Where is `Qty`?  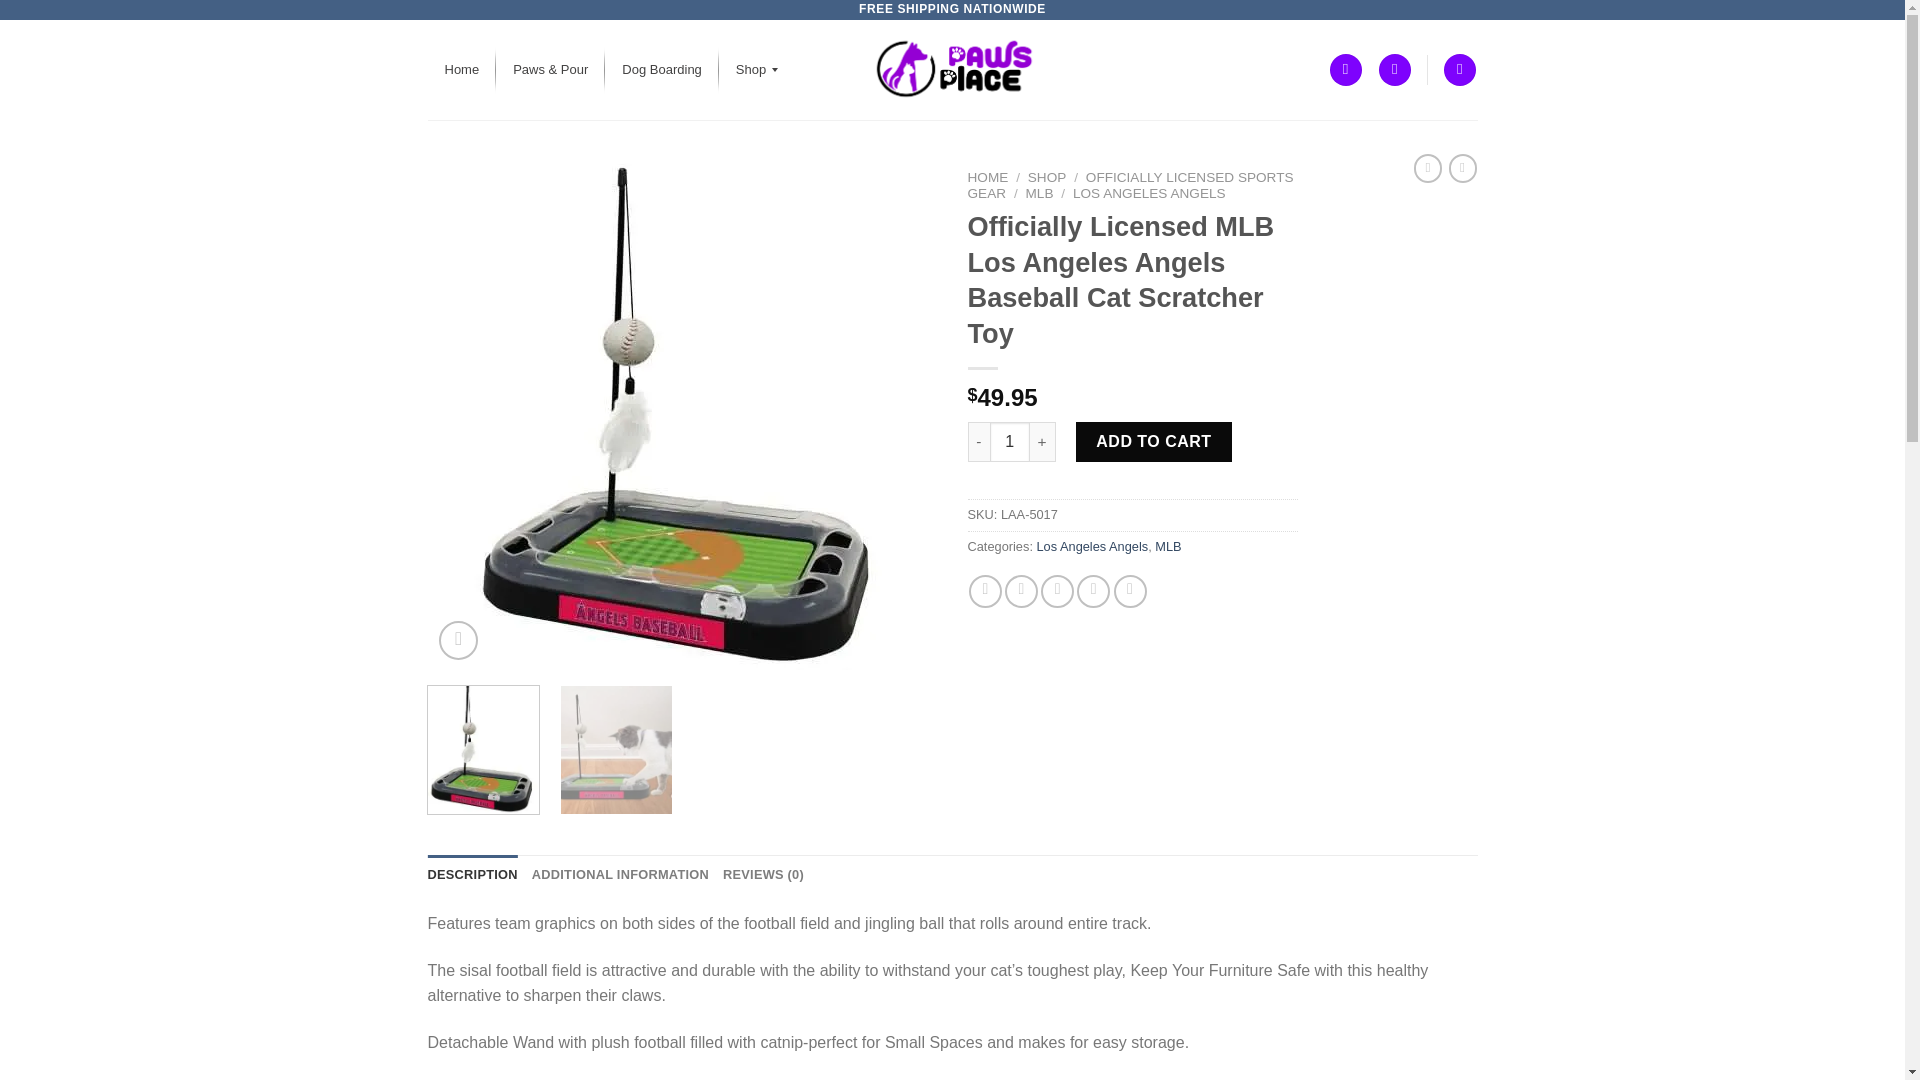 Qty is located at coordinates (1010, 442).